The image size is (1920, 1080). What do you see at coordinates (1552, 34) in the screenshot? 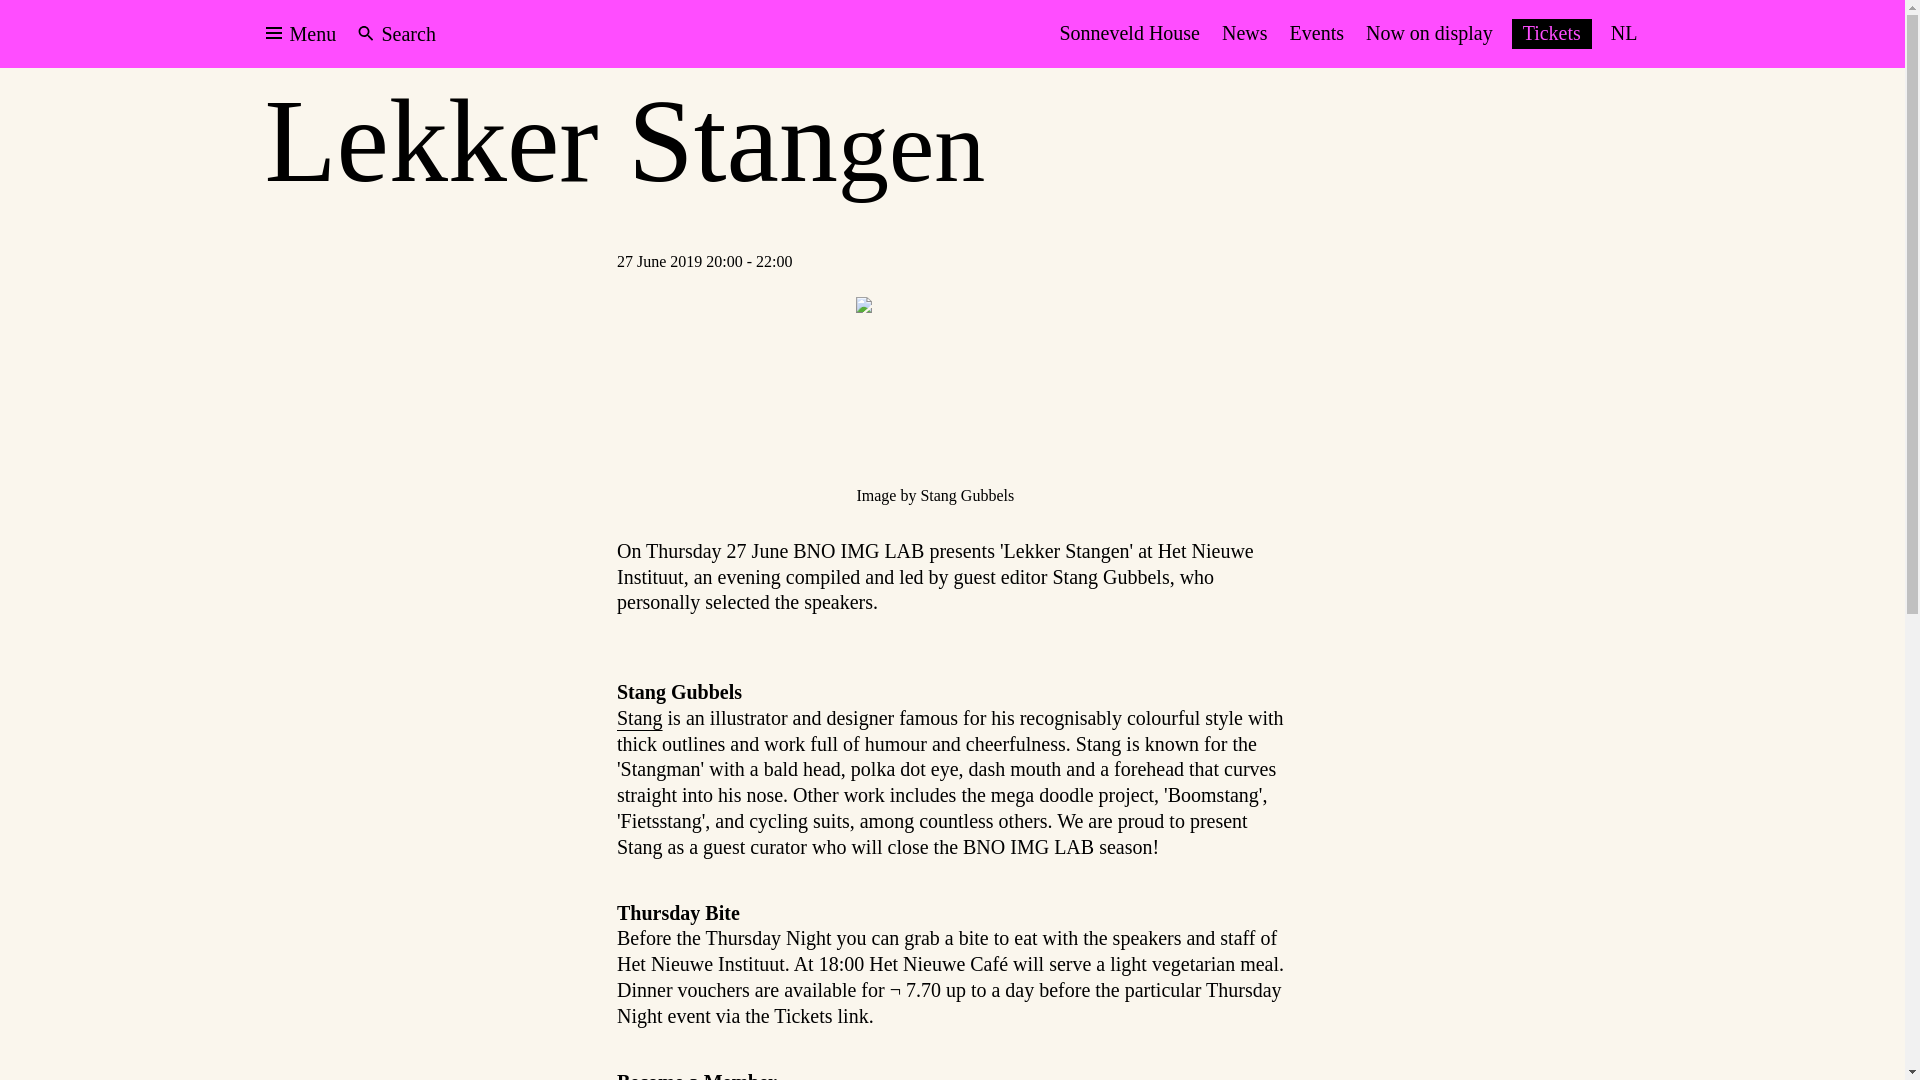
I see `Tickets` at bounding box center [1552, 34].